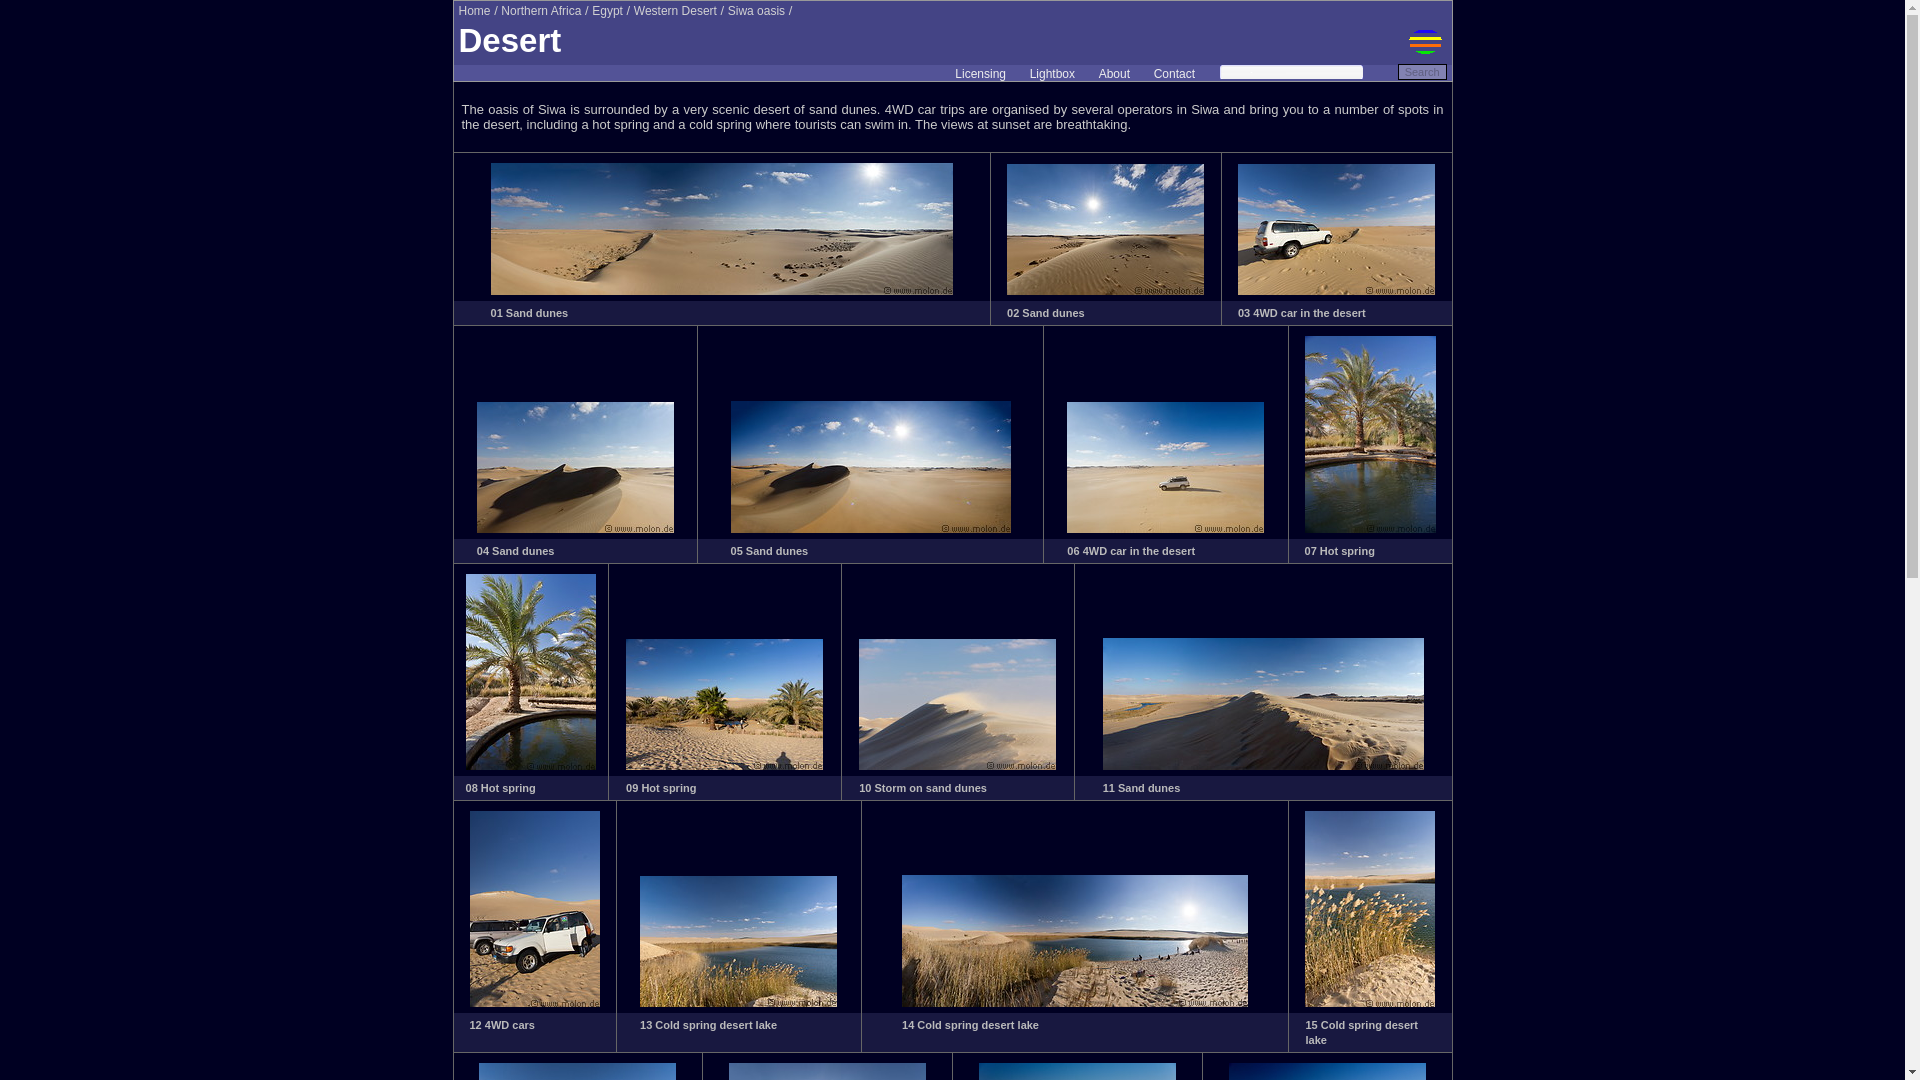  I want to click on 04 Sand dunes, so click(515, 551).